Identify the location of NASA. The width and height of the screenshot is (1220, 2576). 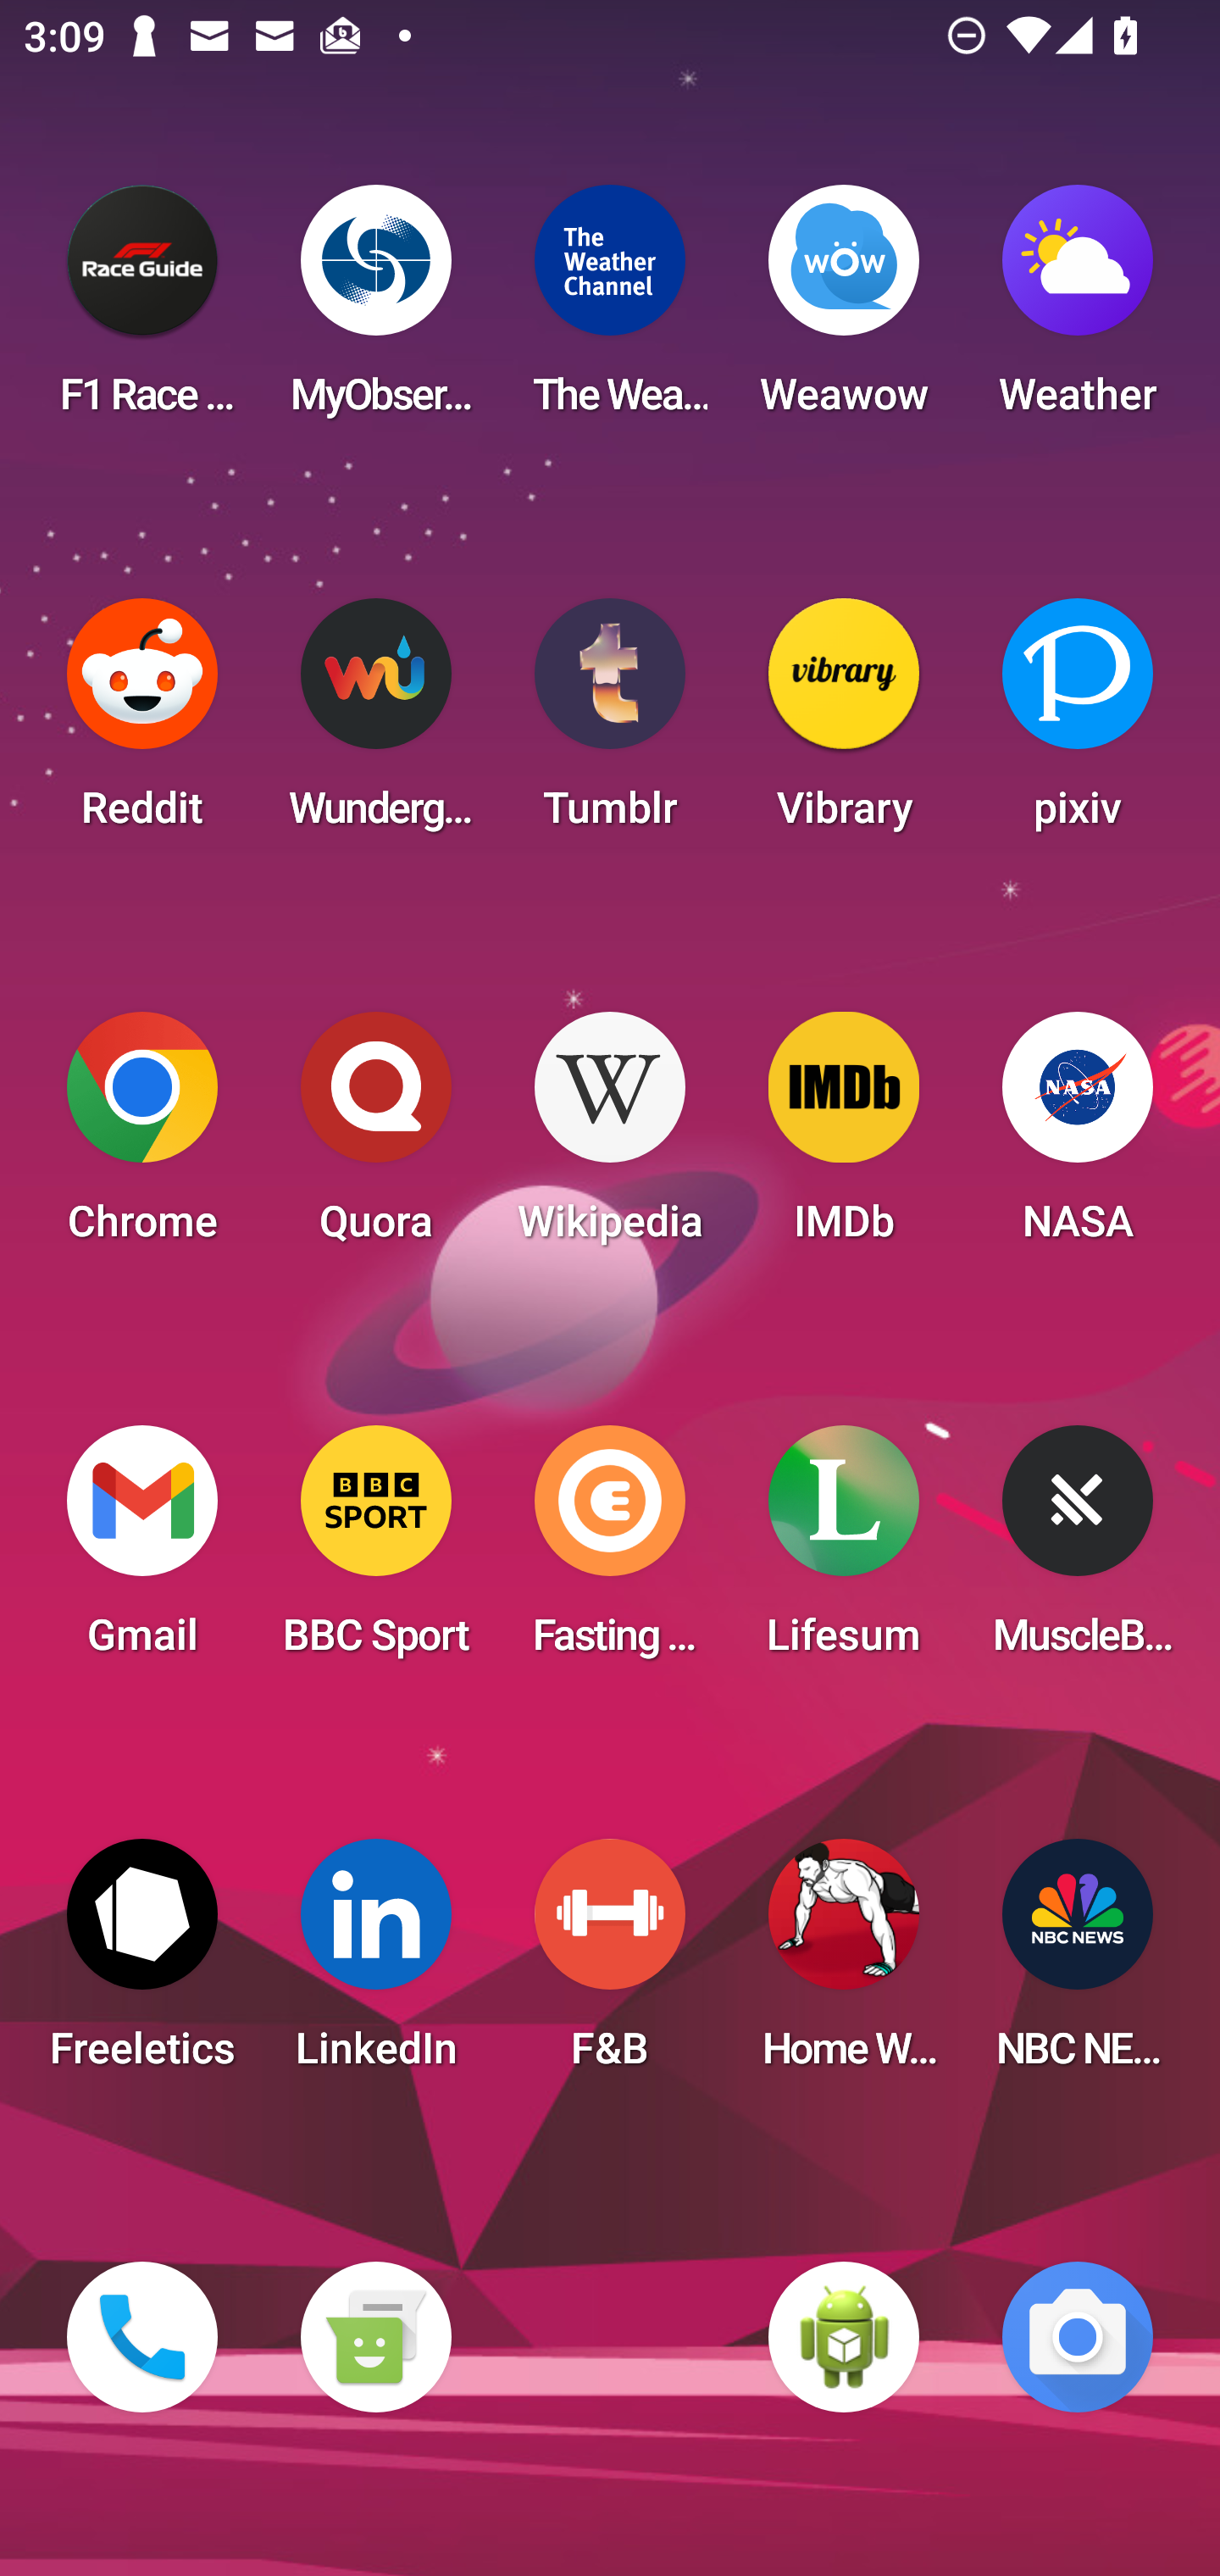
(1078, 1137).